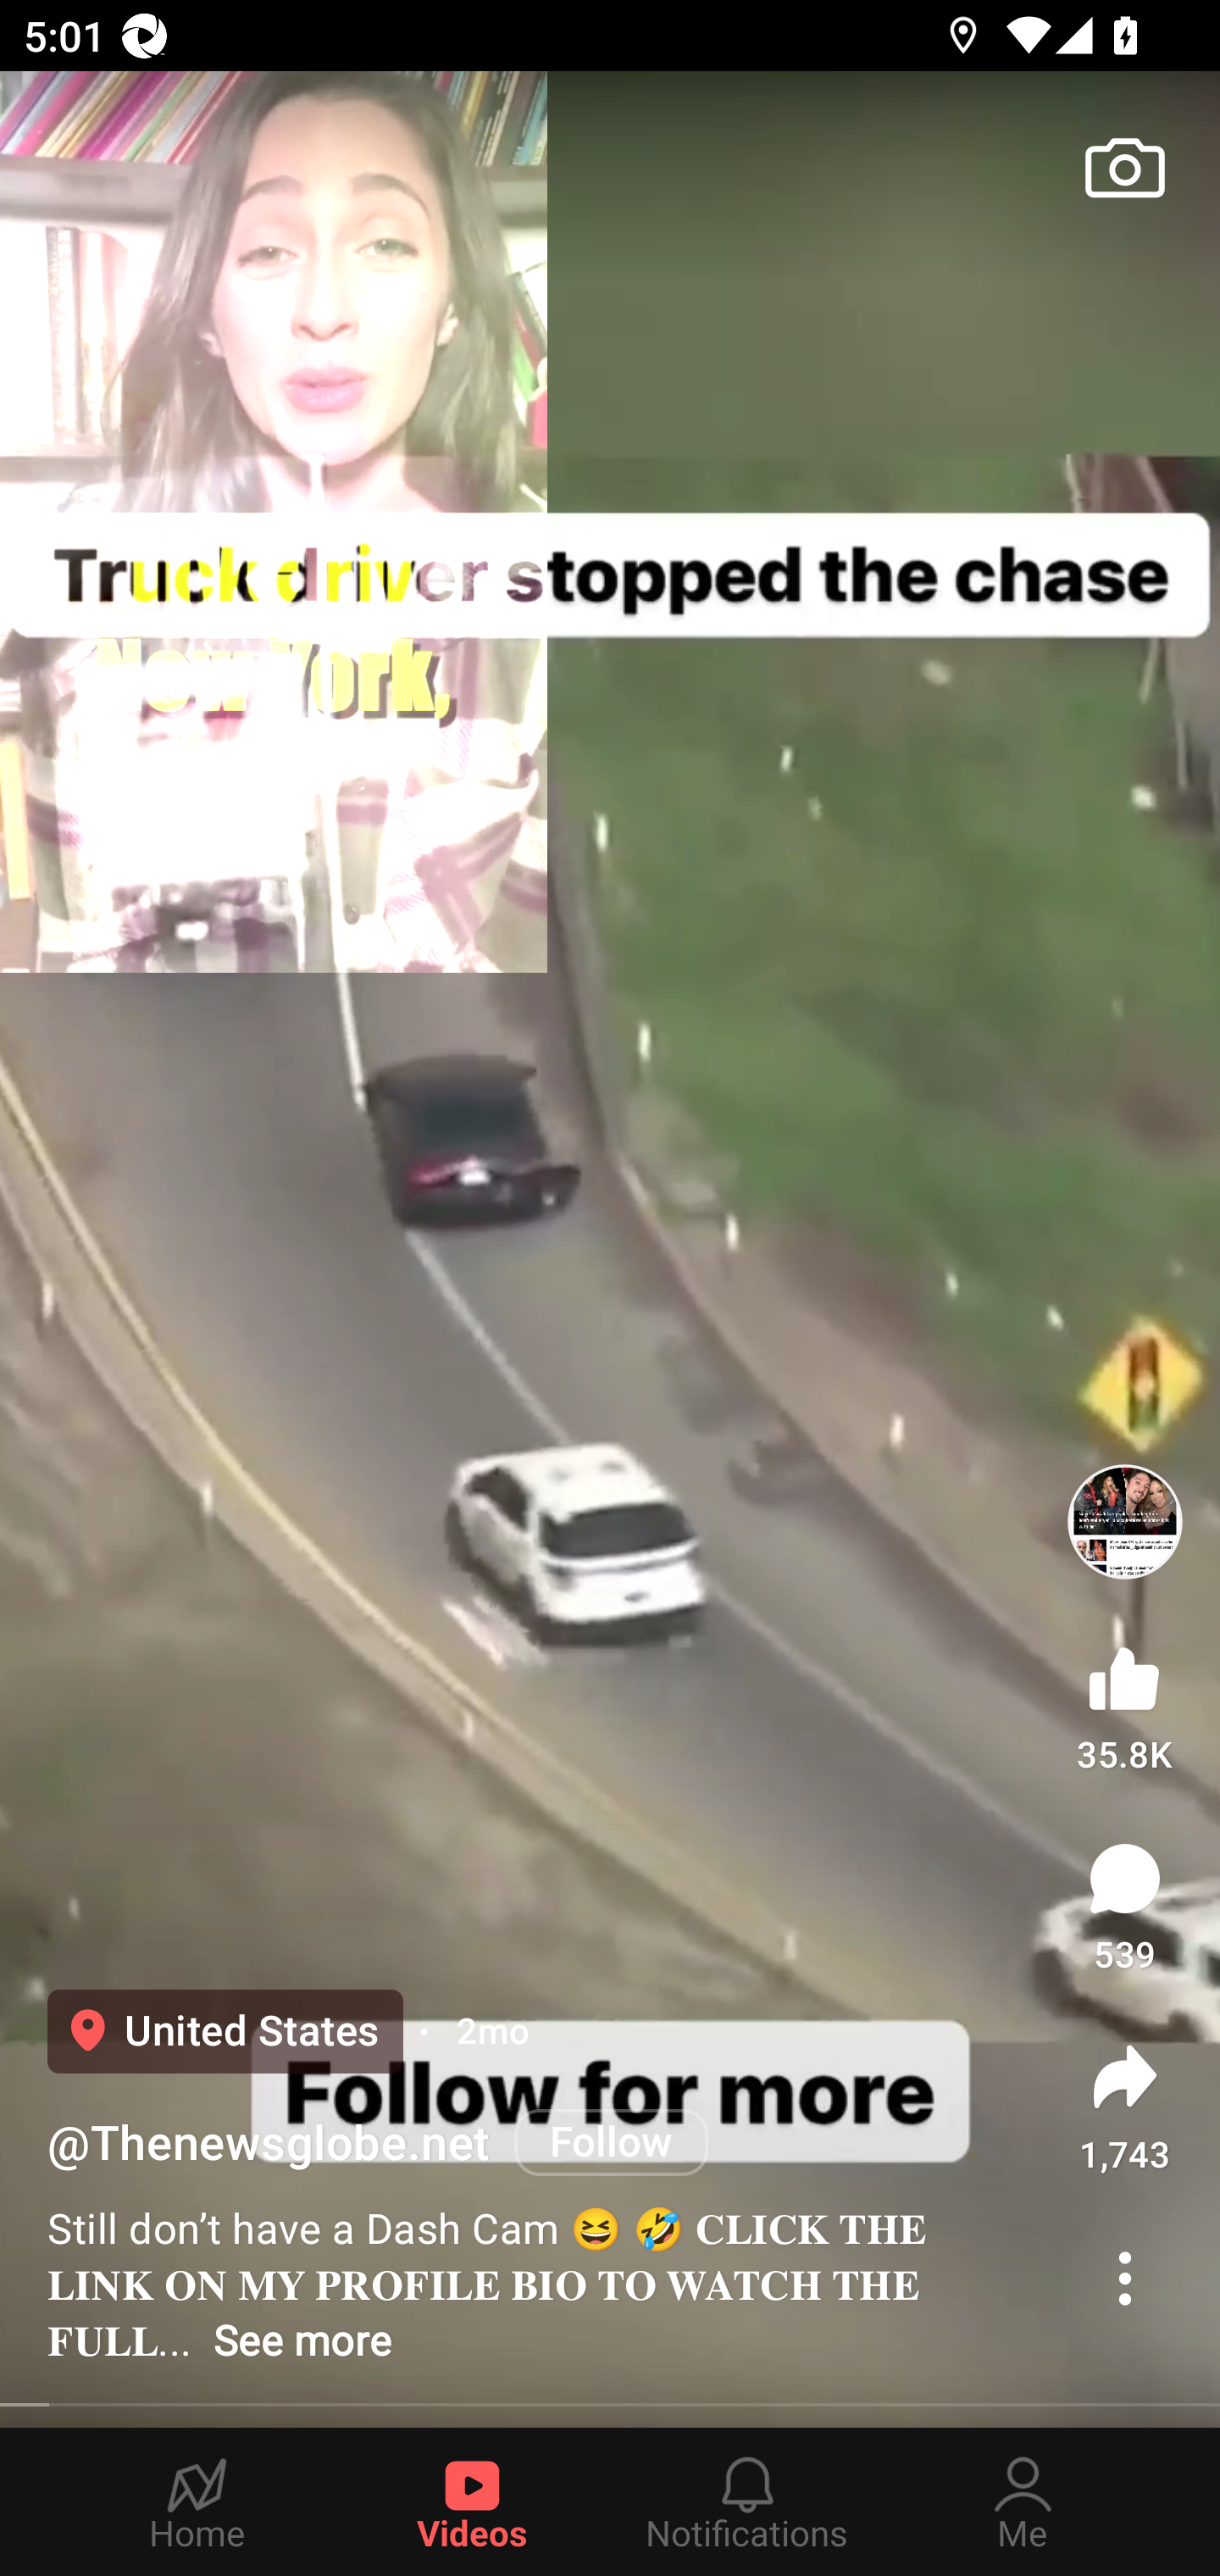  Describe the element at coordinates (1124, 1907) in the screenshot. I see `539` at that location.